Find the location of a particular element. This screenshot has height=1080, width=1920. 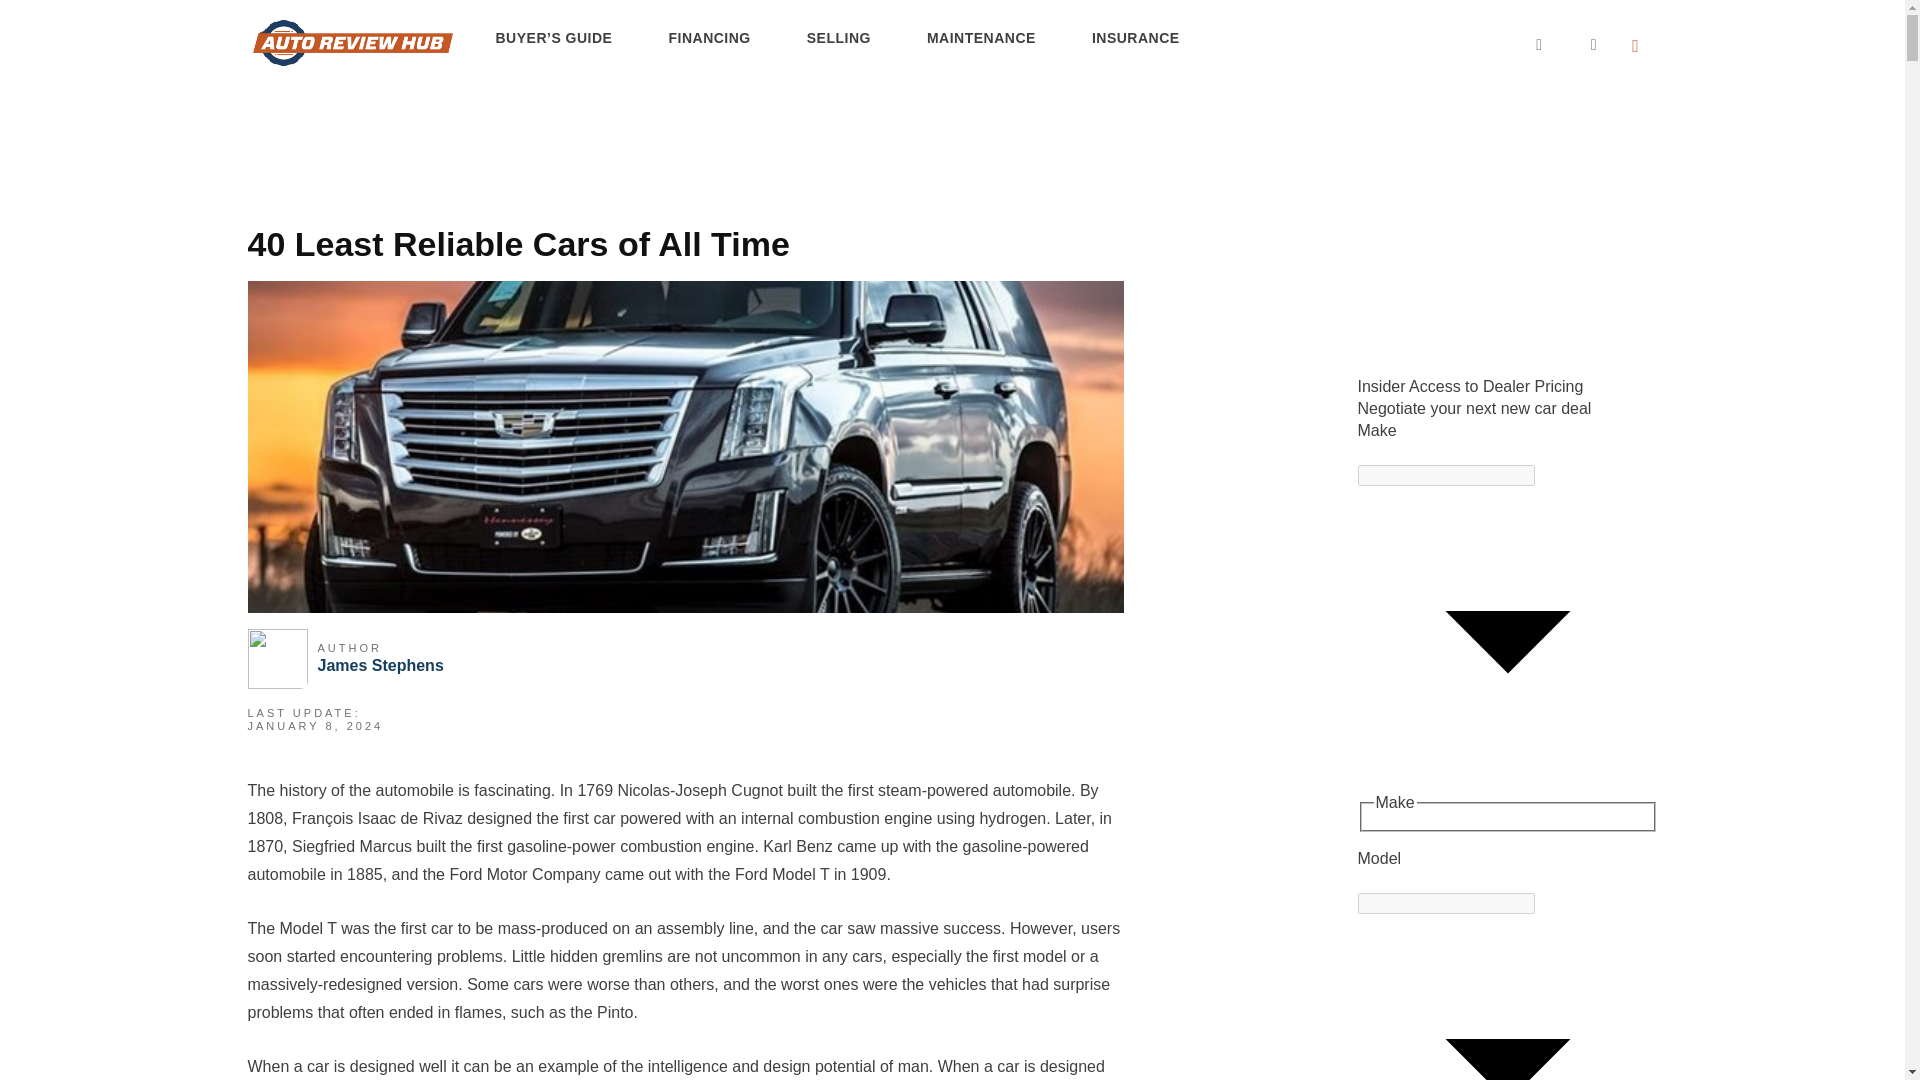

SELLING is located at coordinates (838, 39).